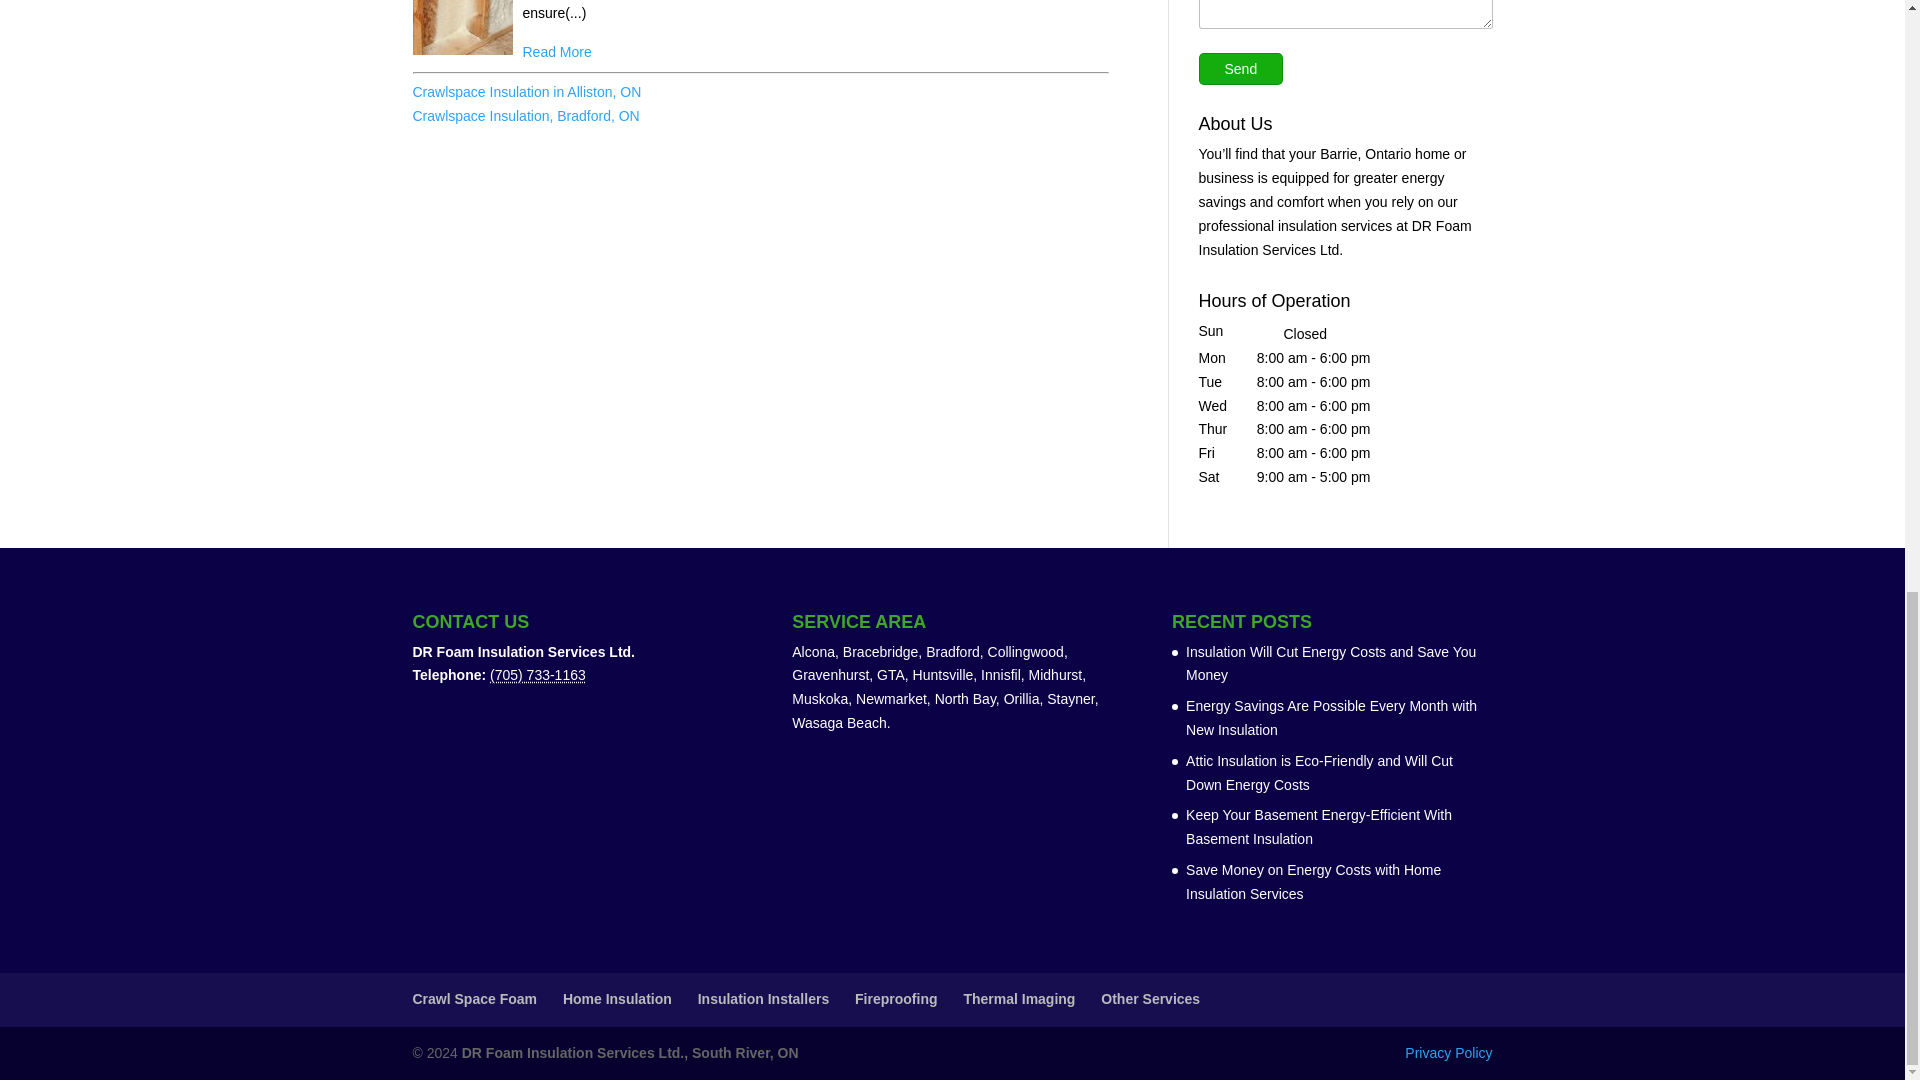 Image resolution: width=1920 pixels, height=1080 pixels. What do you see at coordinates (1240, 68) in the screenshot?
I see `Send` at bounding box center [1240, 68].